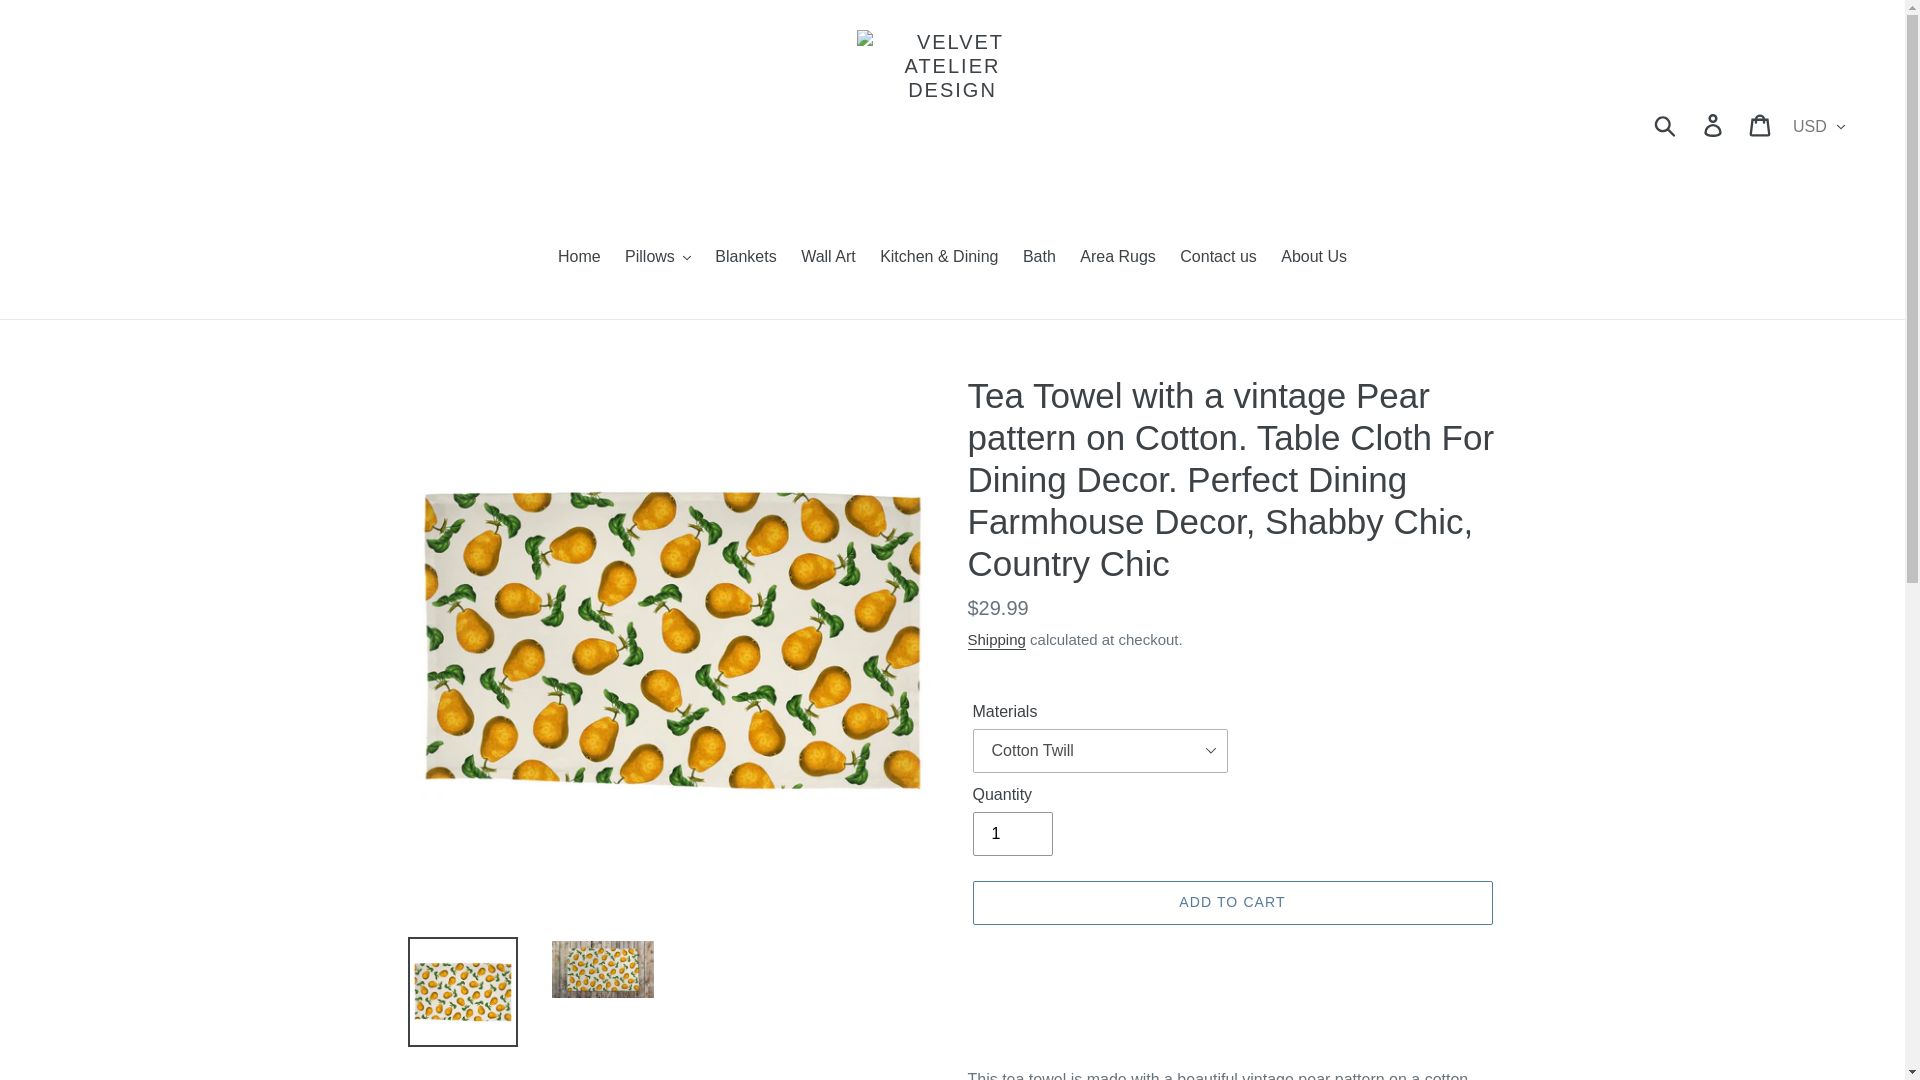 This screenshot has height=1080, width=1920. I want to click on Home, so click(578, 258).